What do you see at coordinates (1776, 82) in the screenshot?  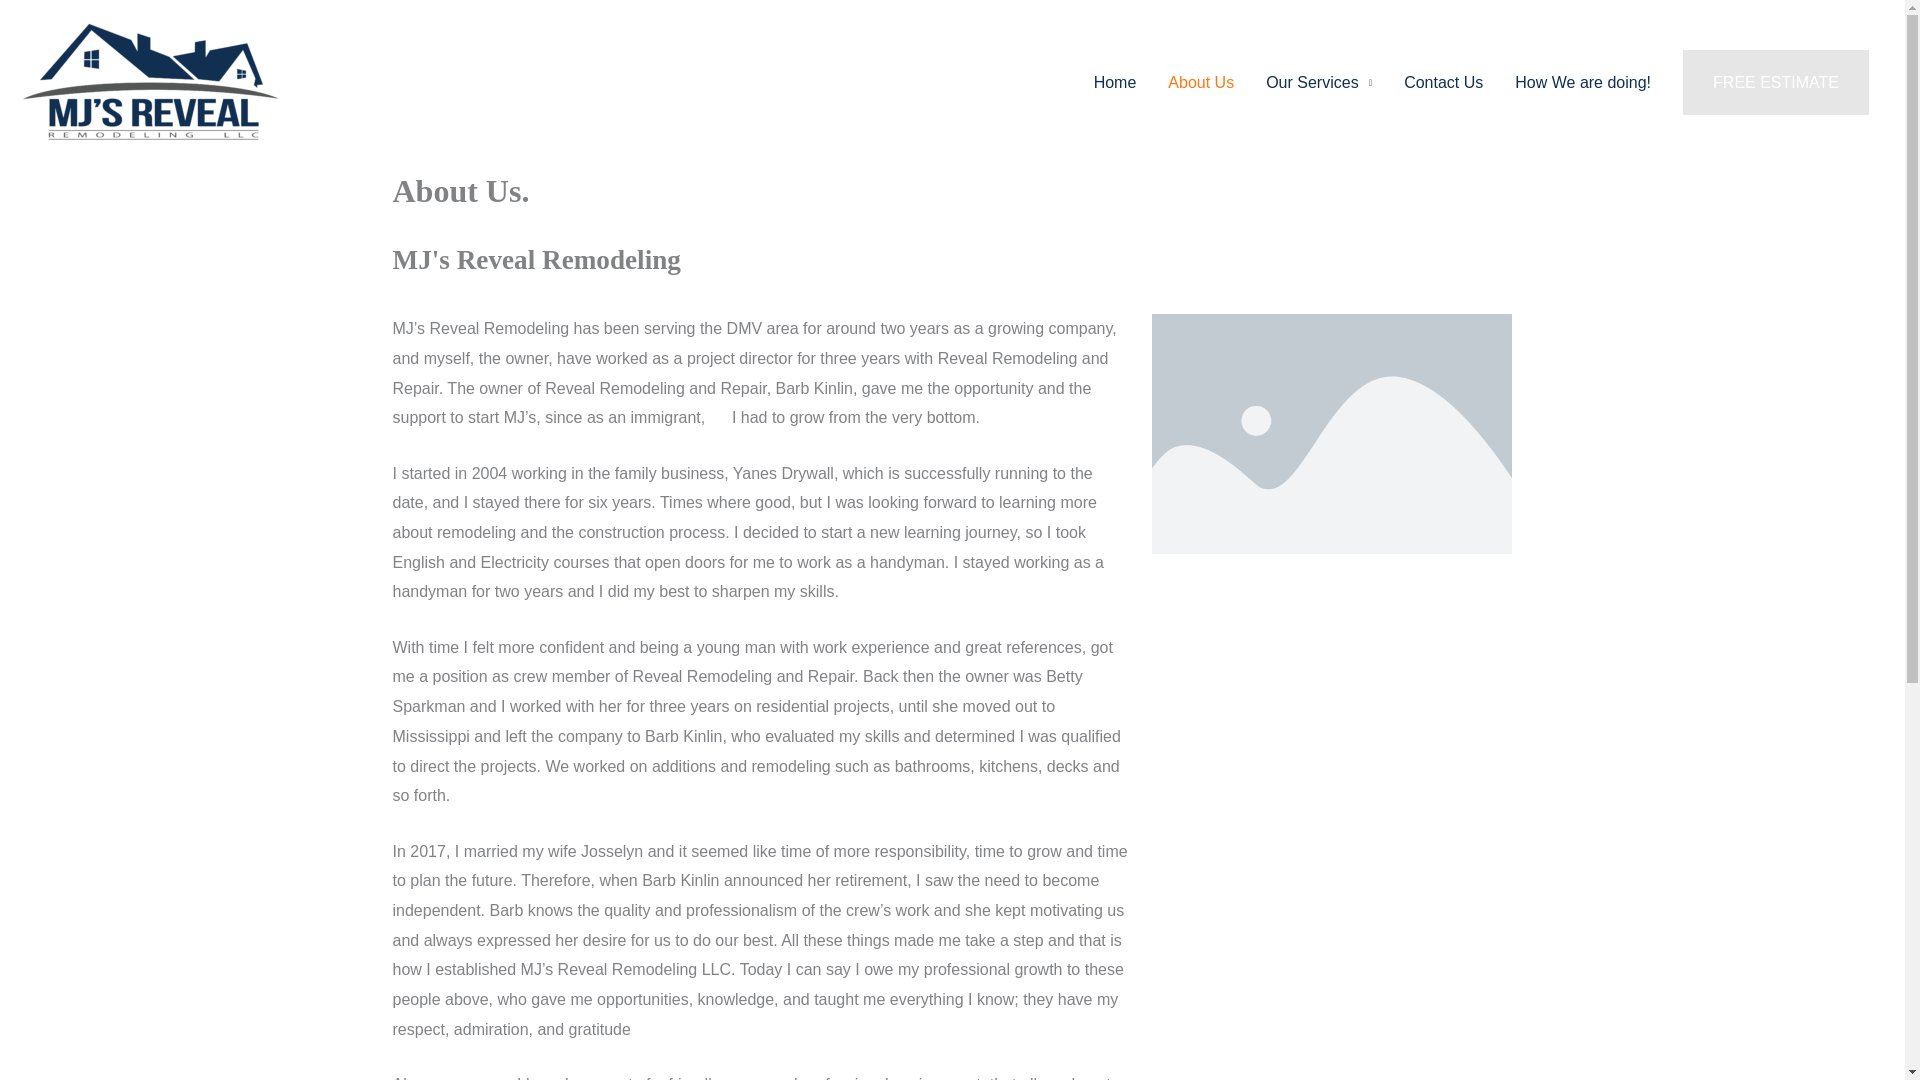 I see `FREE ESTIMATE` at bounding box center [1776, 82].